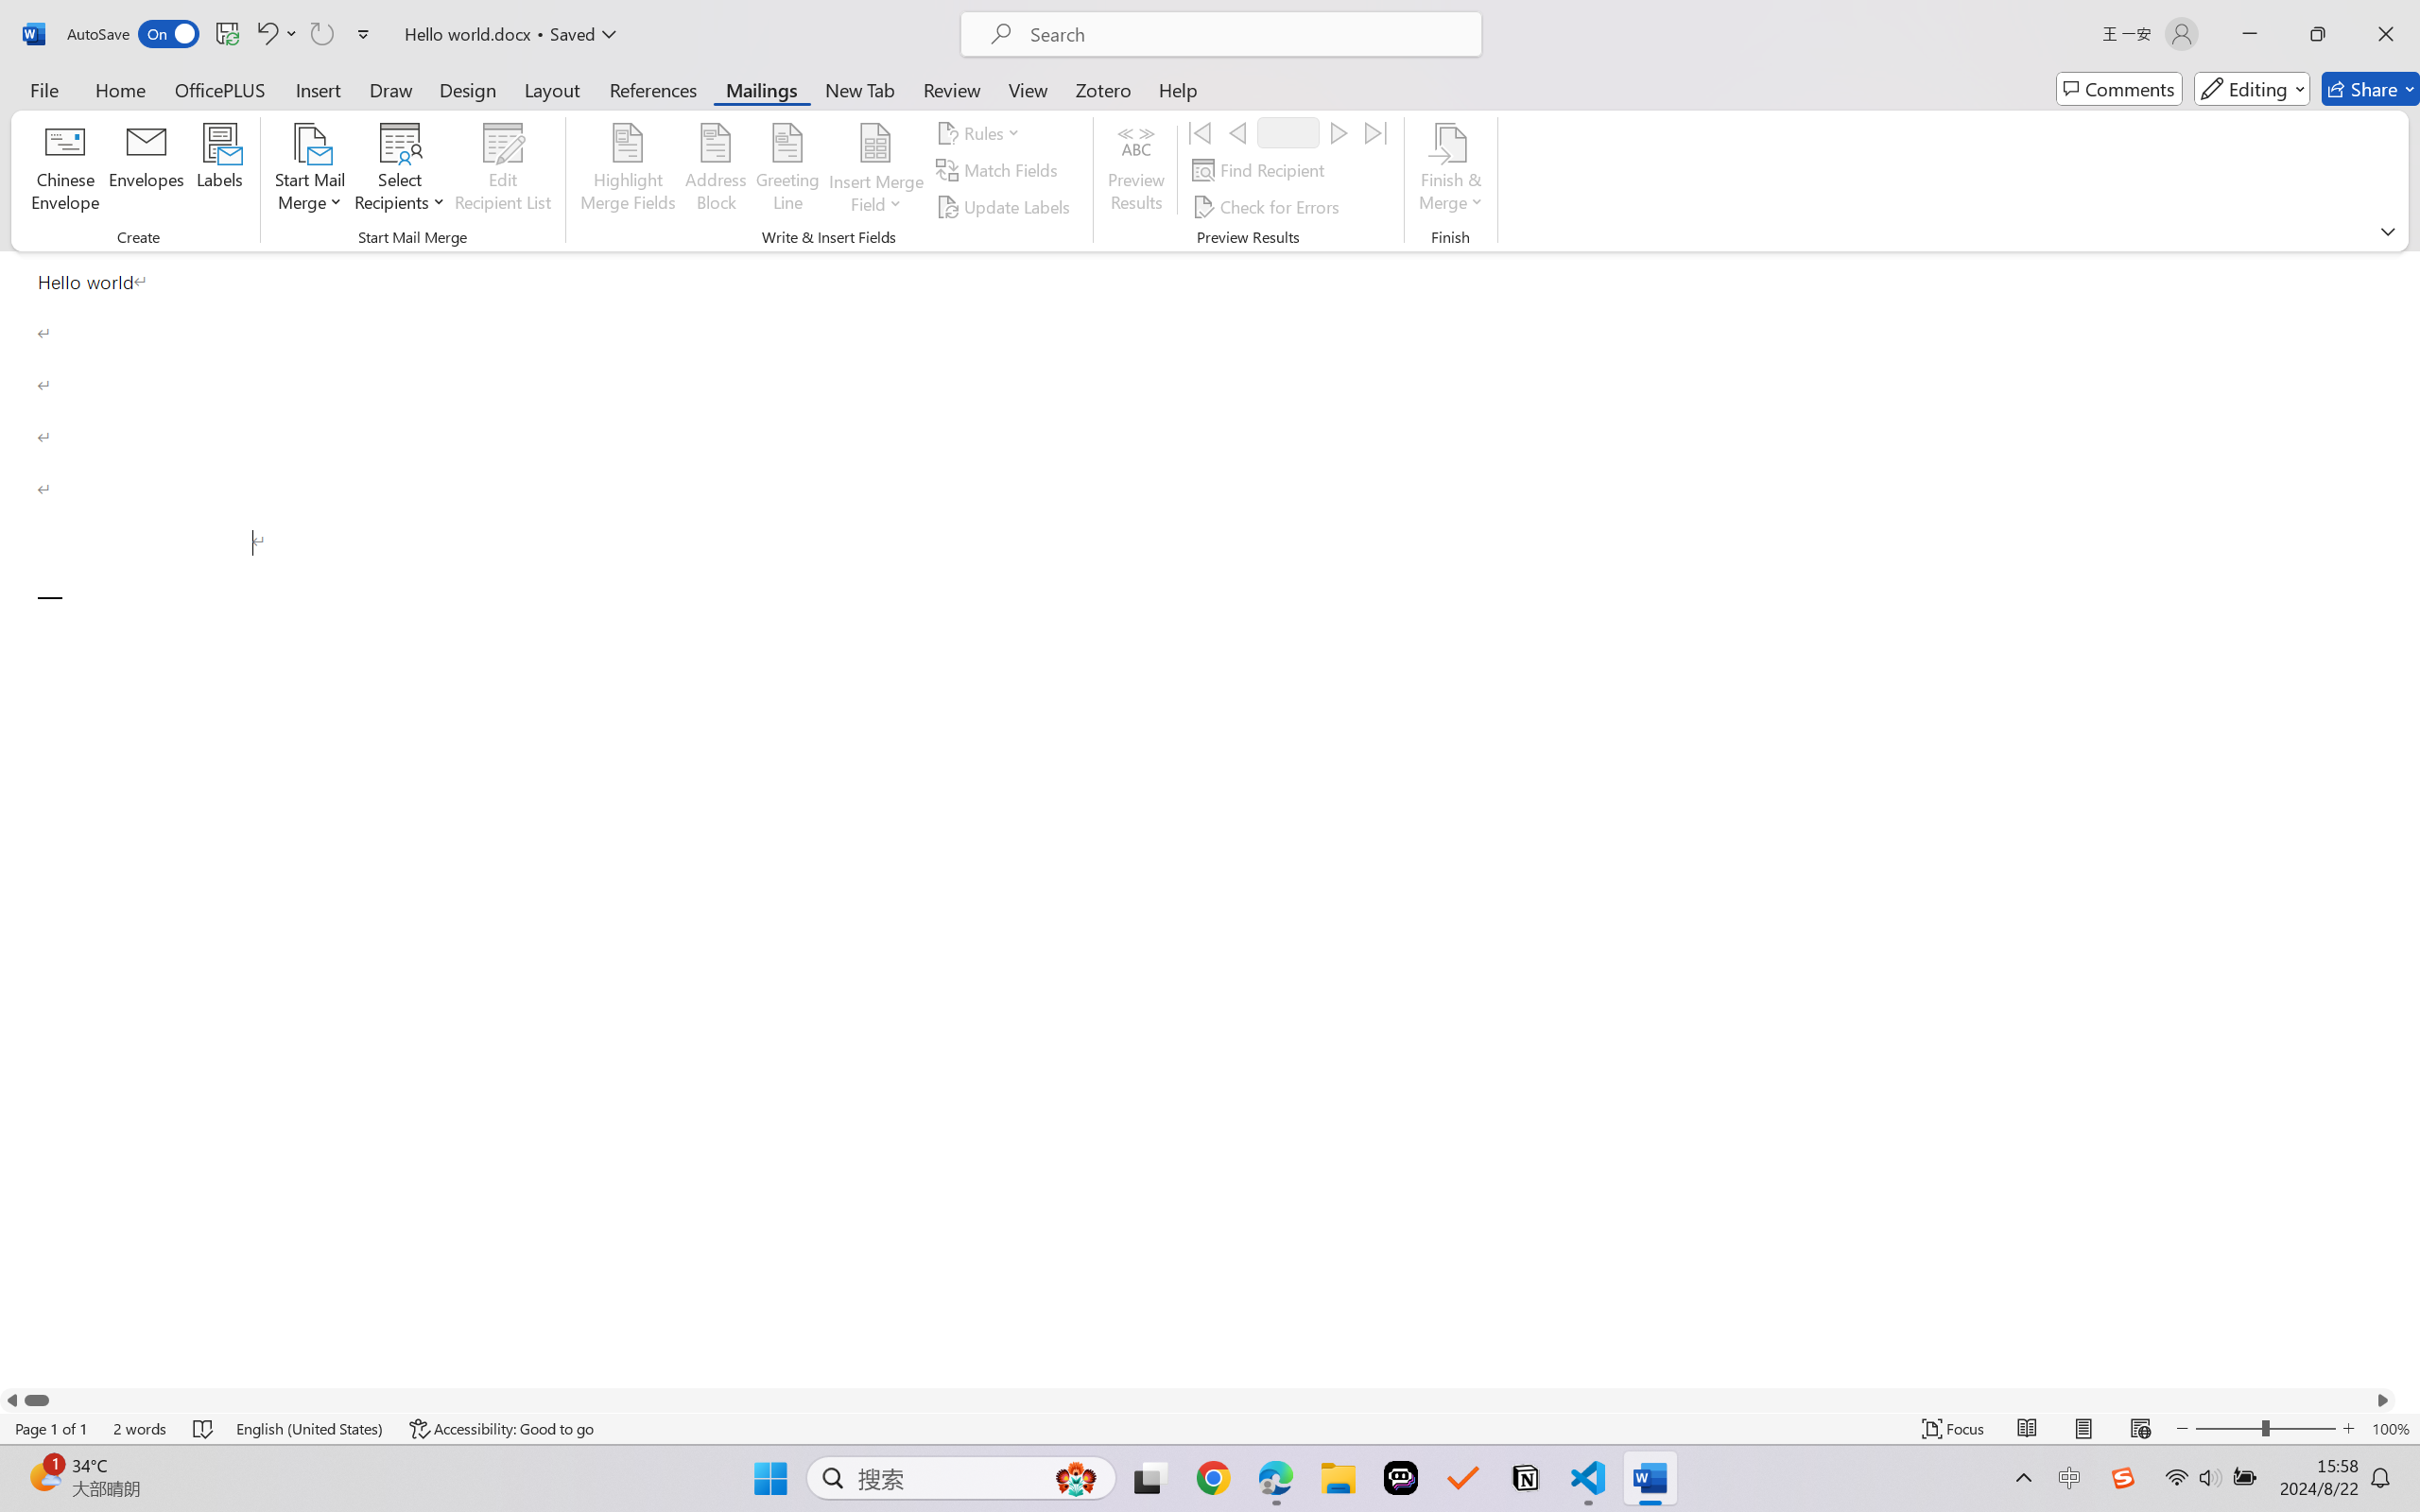  Describe the element at coordinates (1177, 89) in the screenshot. I see `Help` at that location.